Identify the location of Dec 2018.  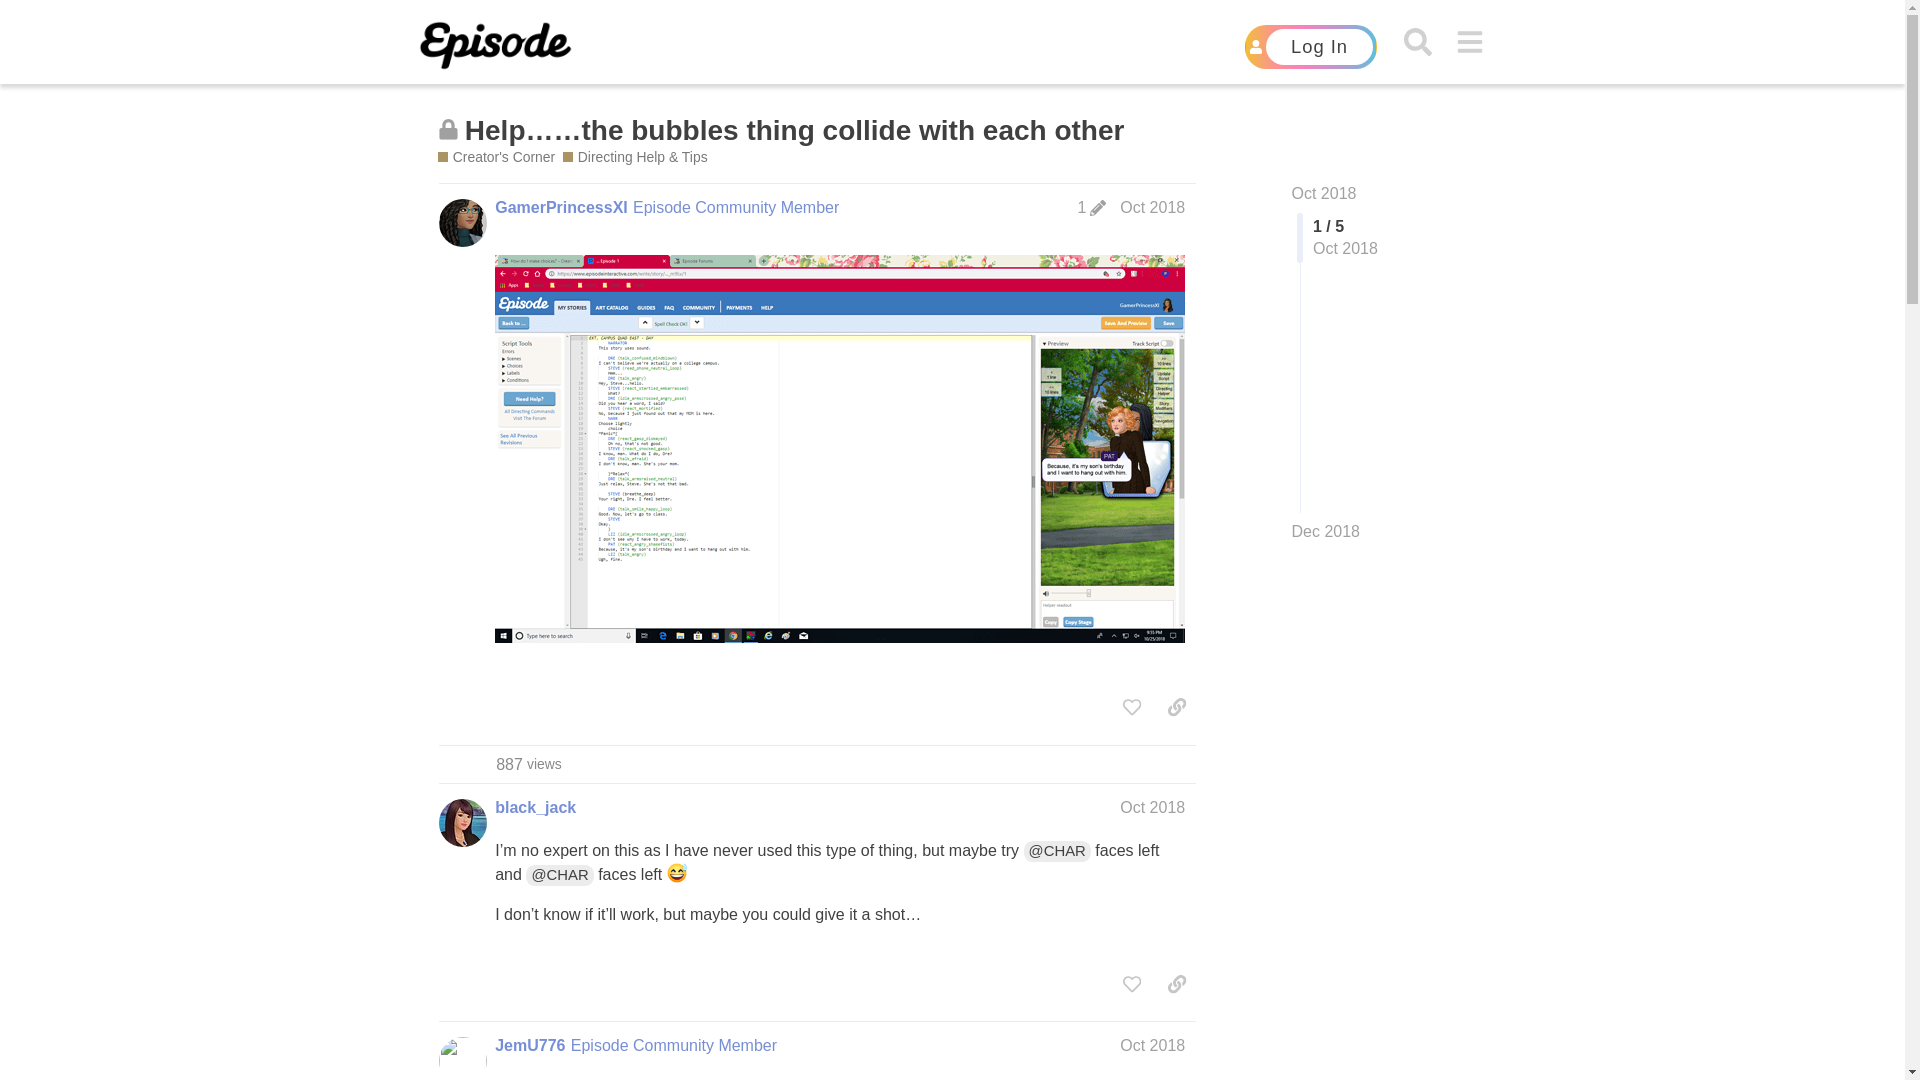
(1326, 532).